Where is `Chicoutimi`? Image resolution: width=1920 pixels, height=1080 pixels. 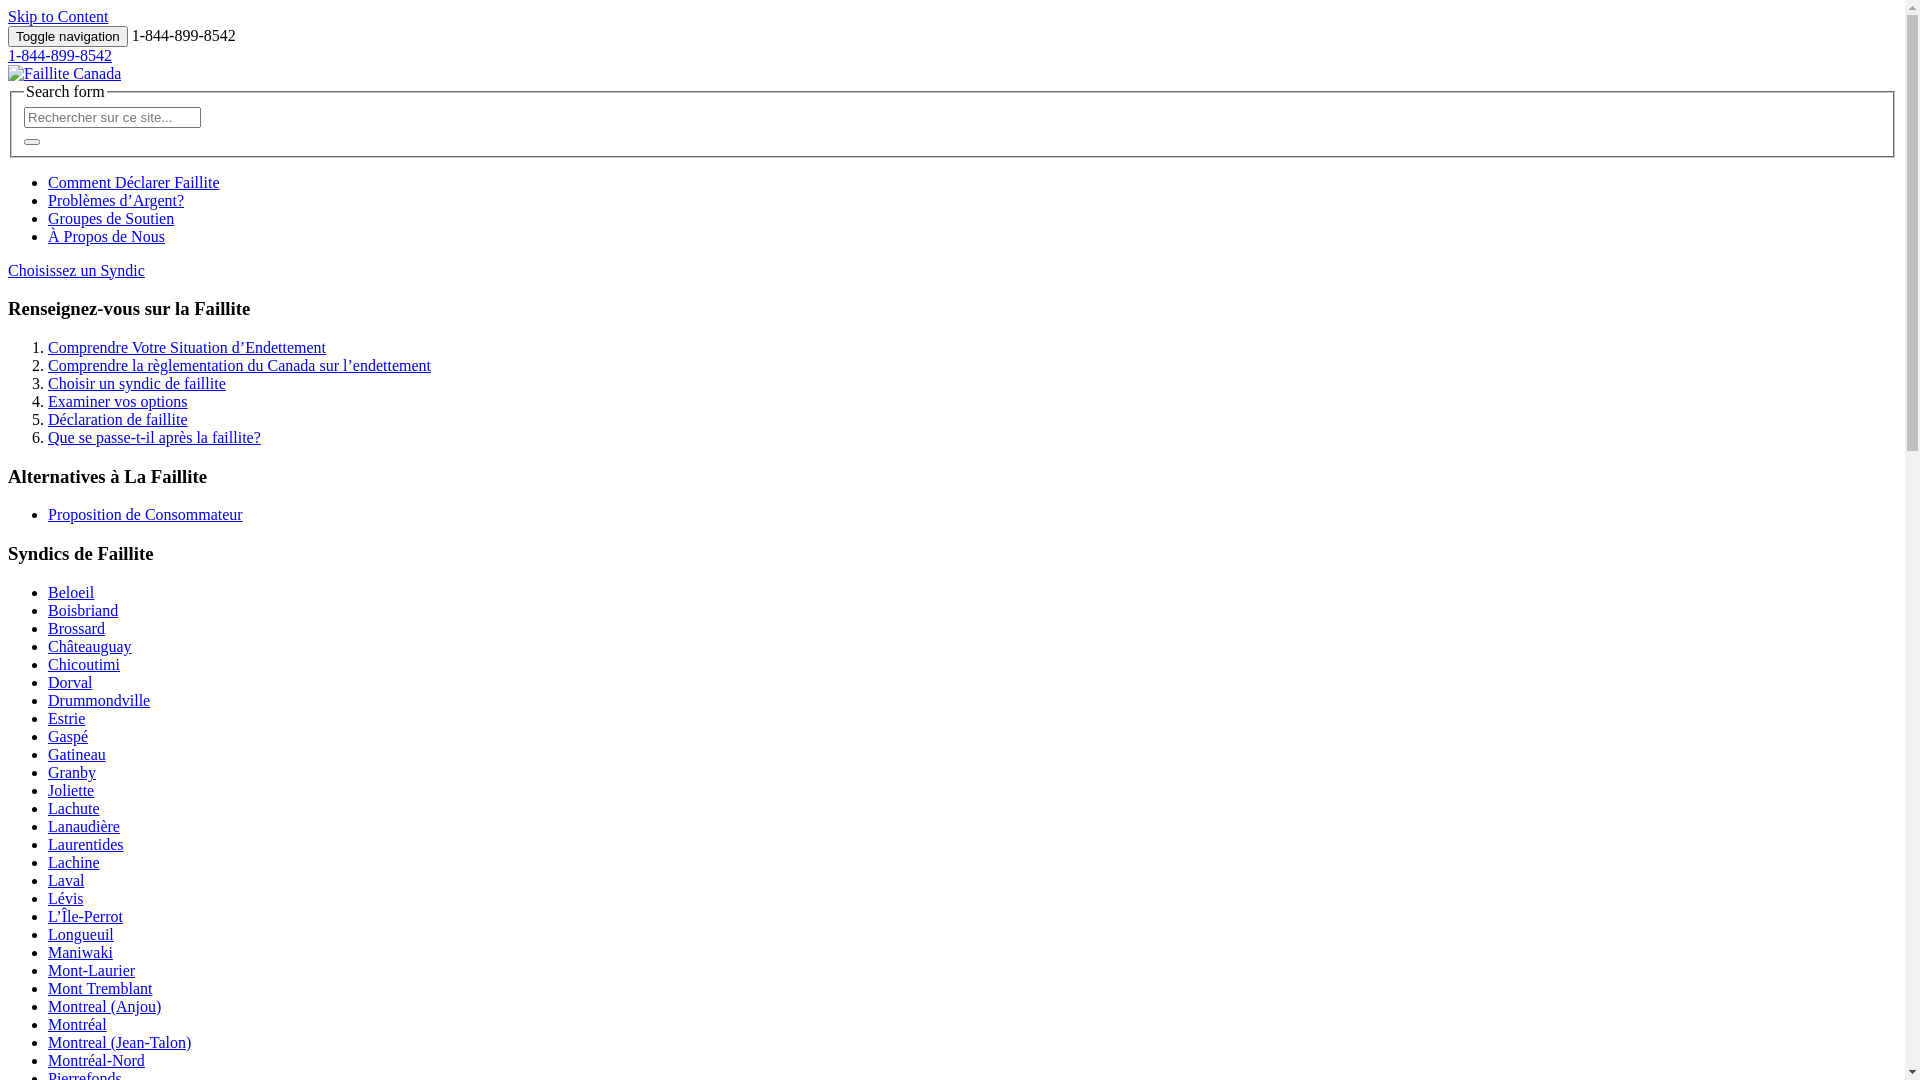
Chicoutimi is located at coordinates (84, 664).